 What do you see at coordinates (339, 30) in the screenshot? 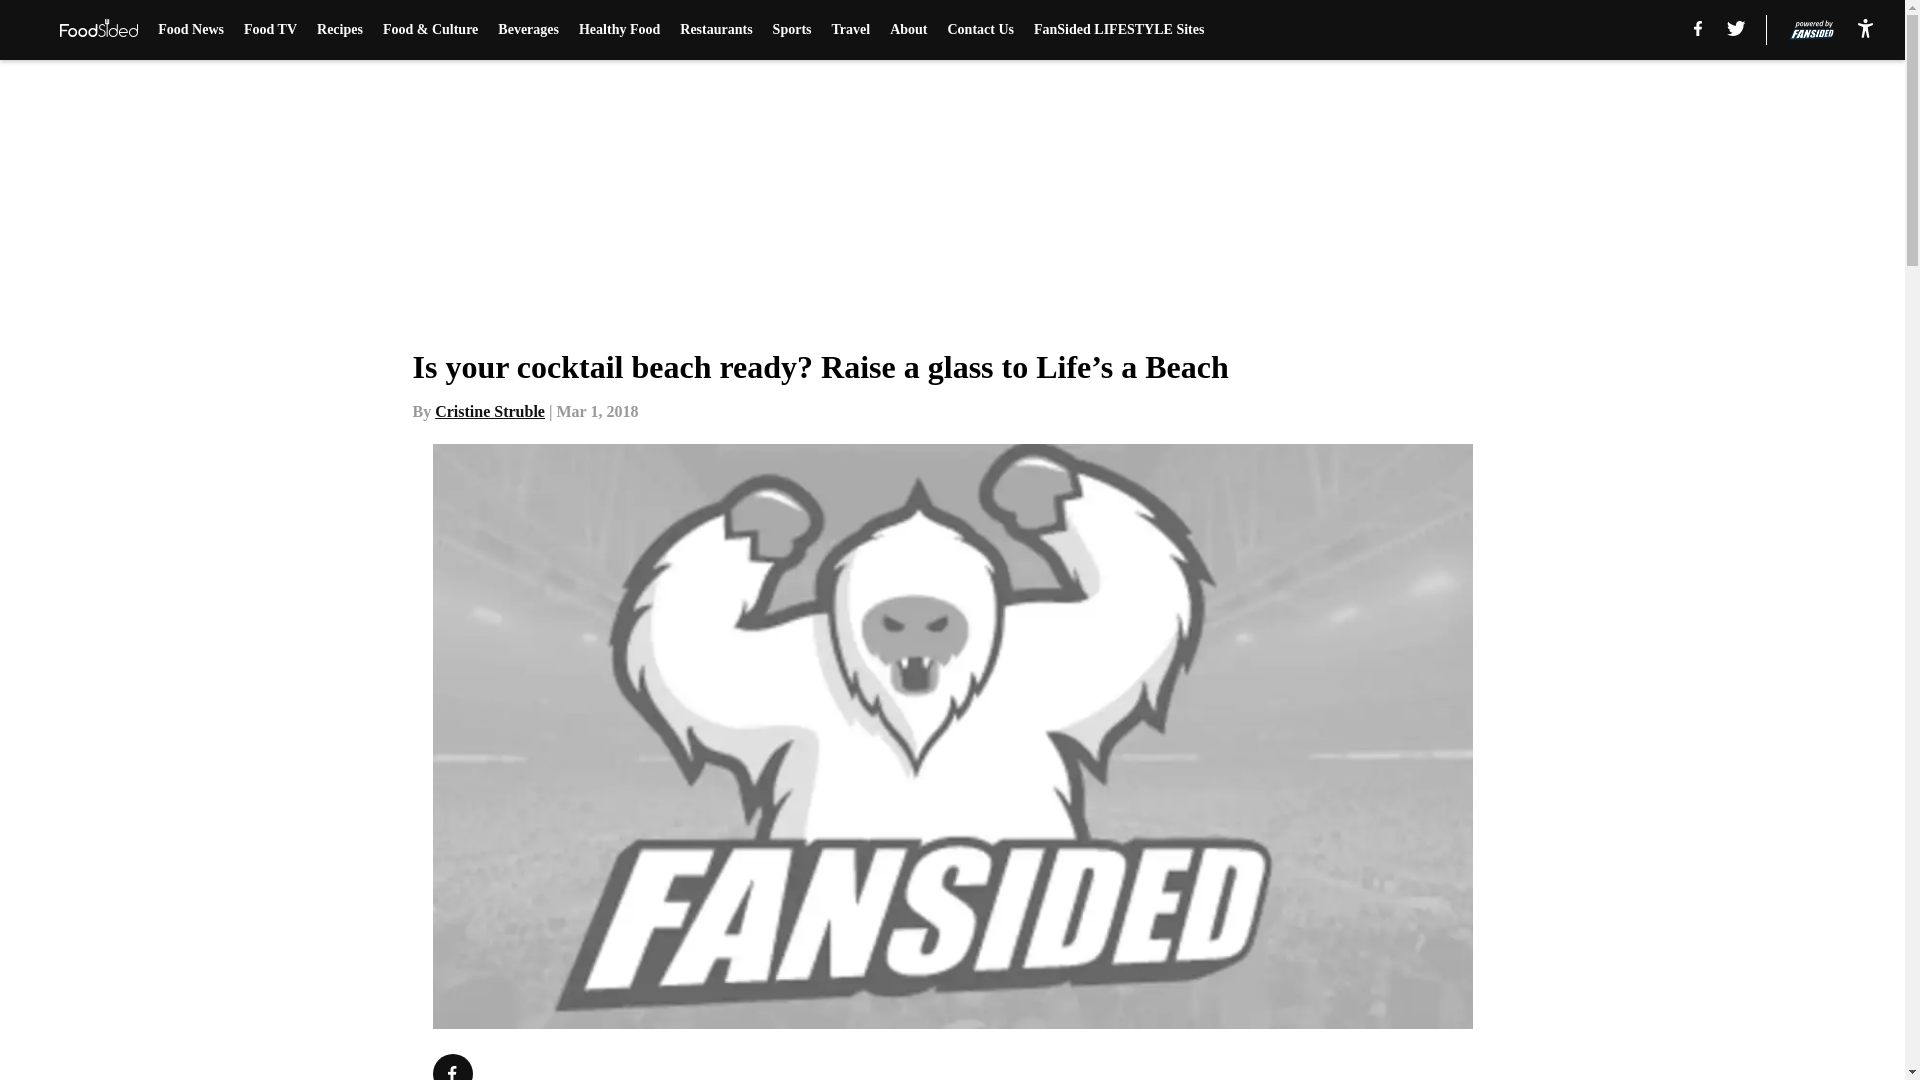
I see `Recipes` at bounding box center [339, 30].